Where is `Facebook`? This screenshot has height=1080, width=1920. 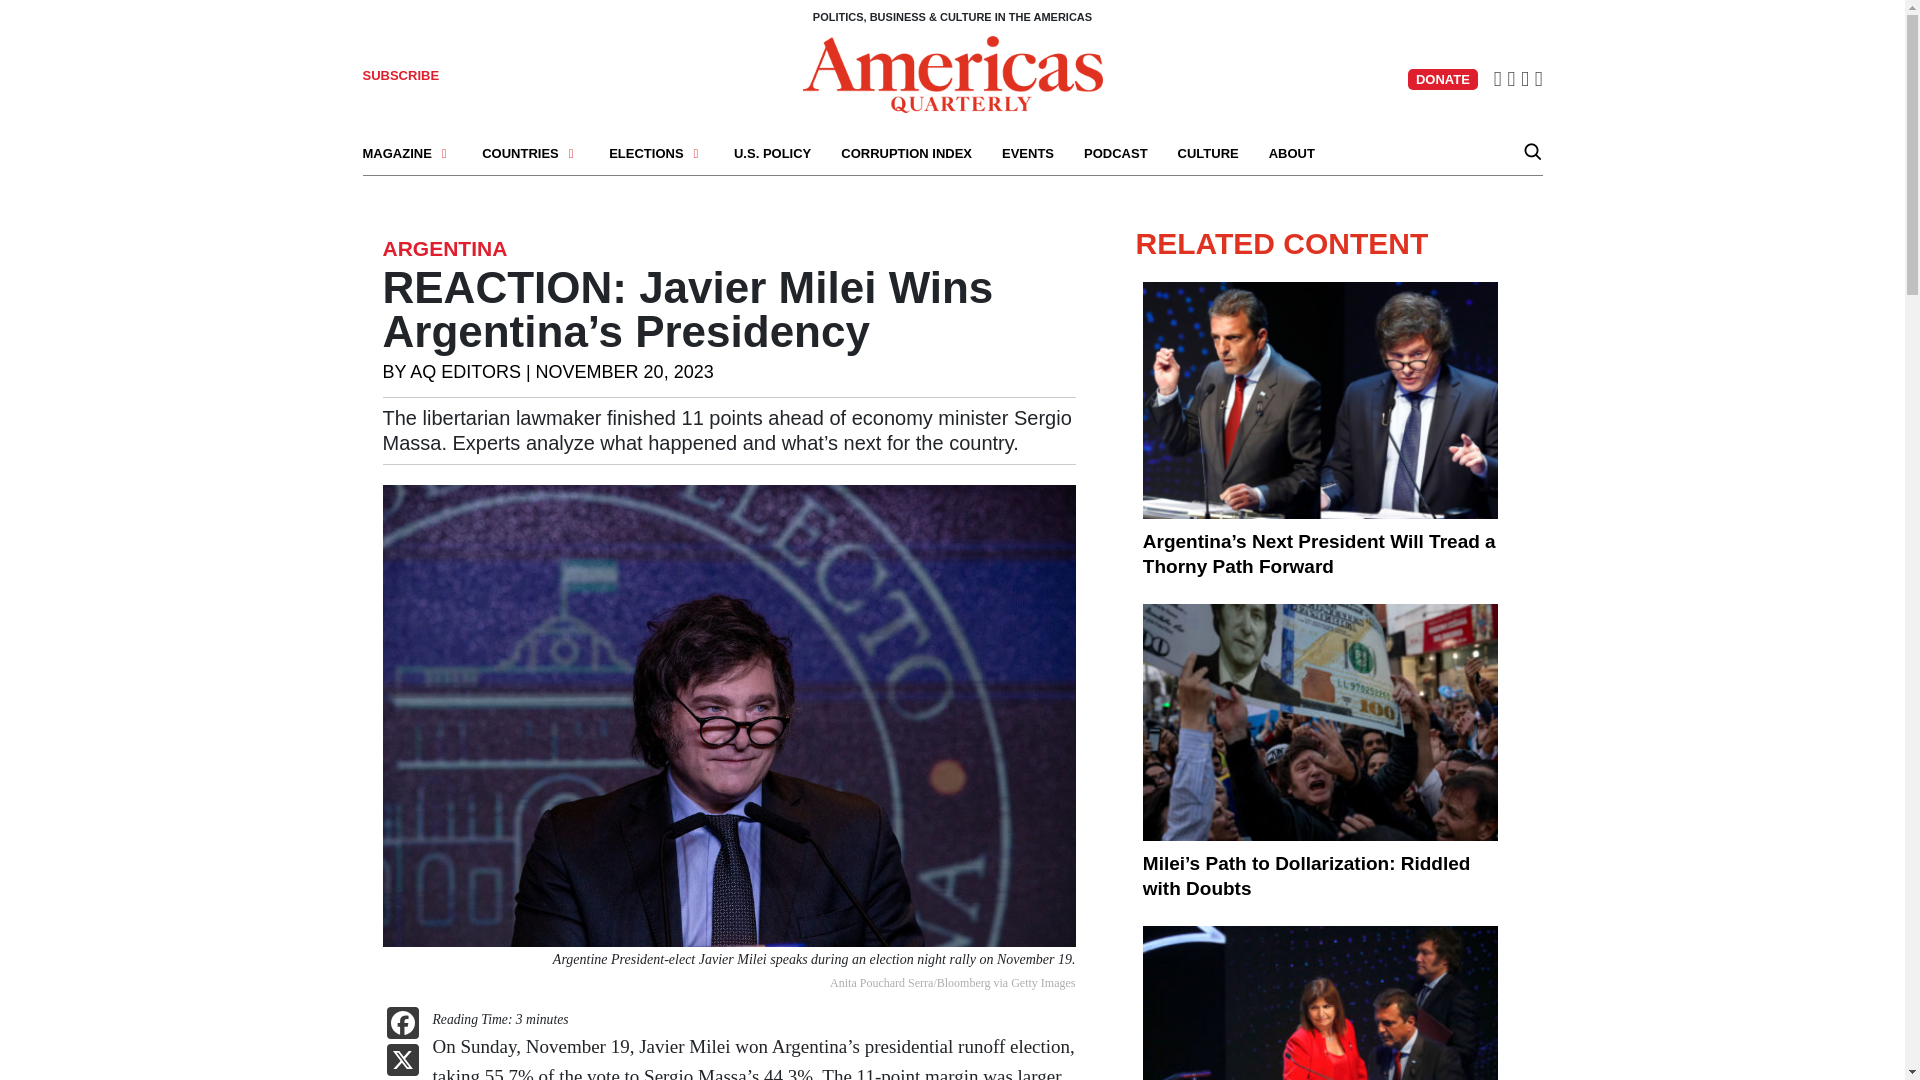
Facebook is located at coordinates (402, 1025).